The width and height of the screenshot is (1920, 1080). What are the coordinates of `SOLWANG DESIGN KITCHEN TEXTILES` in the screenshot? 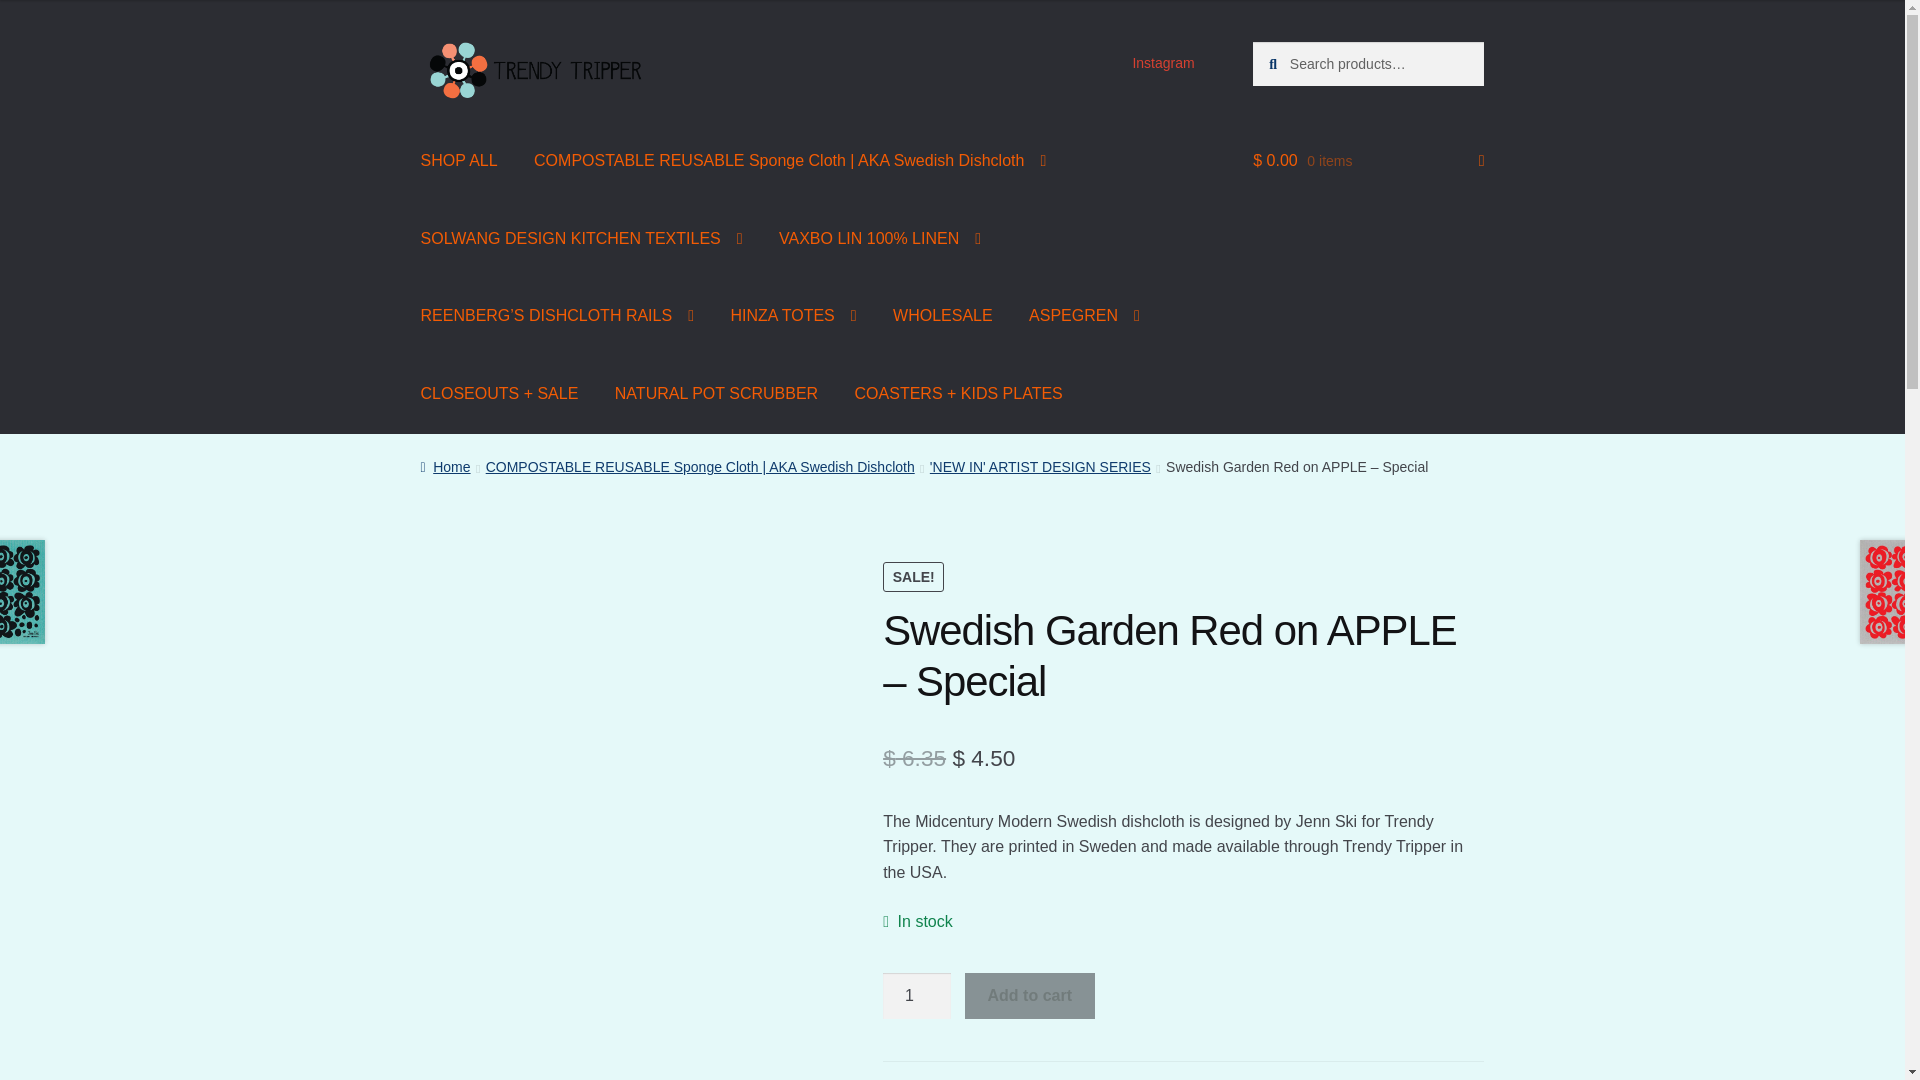 It's located at (582, 238).